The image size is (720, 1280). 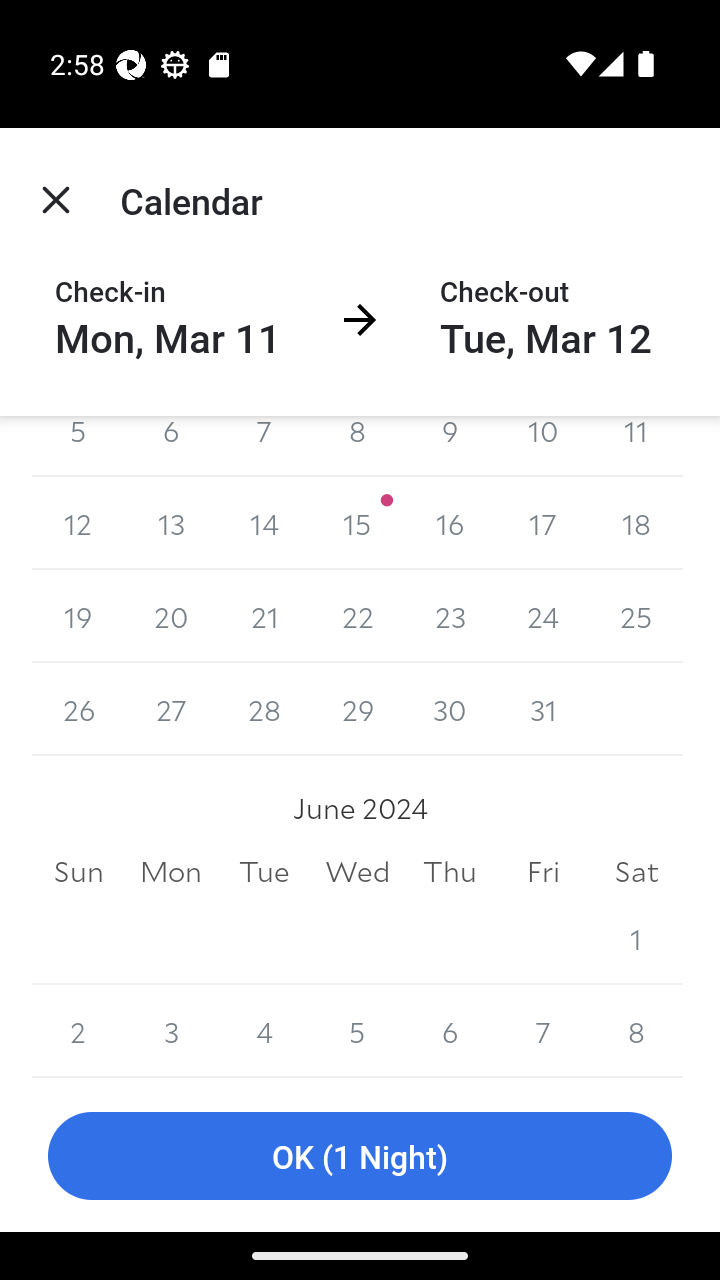 I want to click on Wed, so click(x=357, y=872).